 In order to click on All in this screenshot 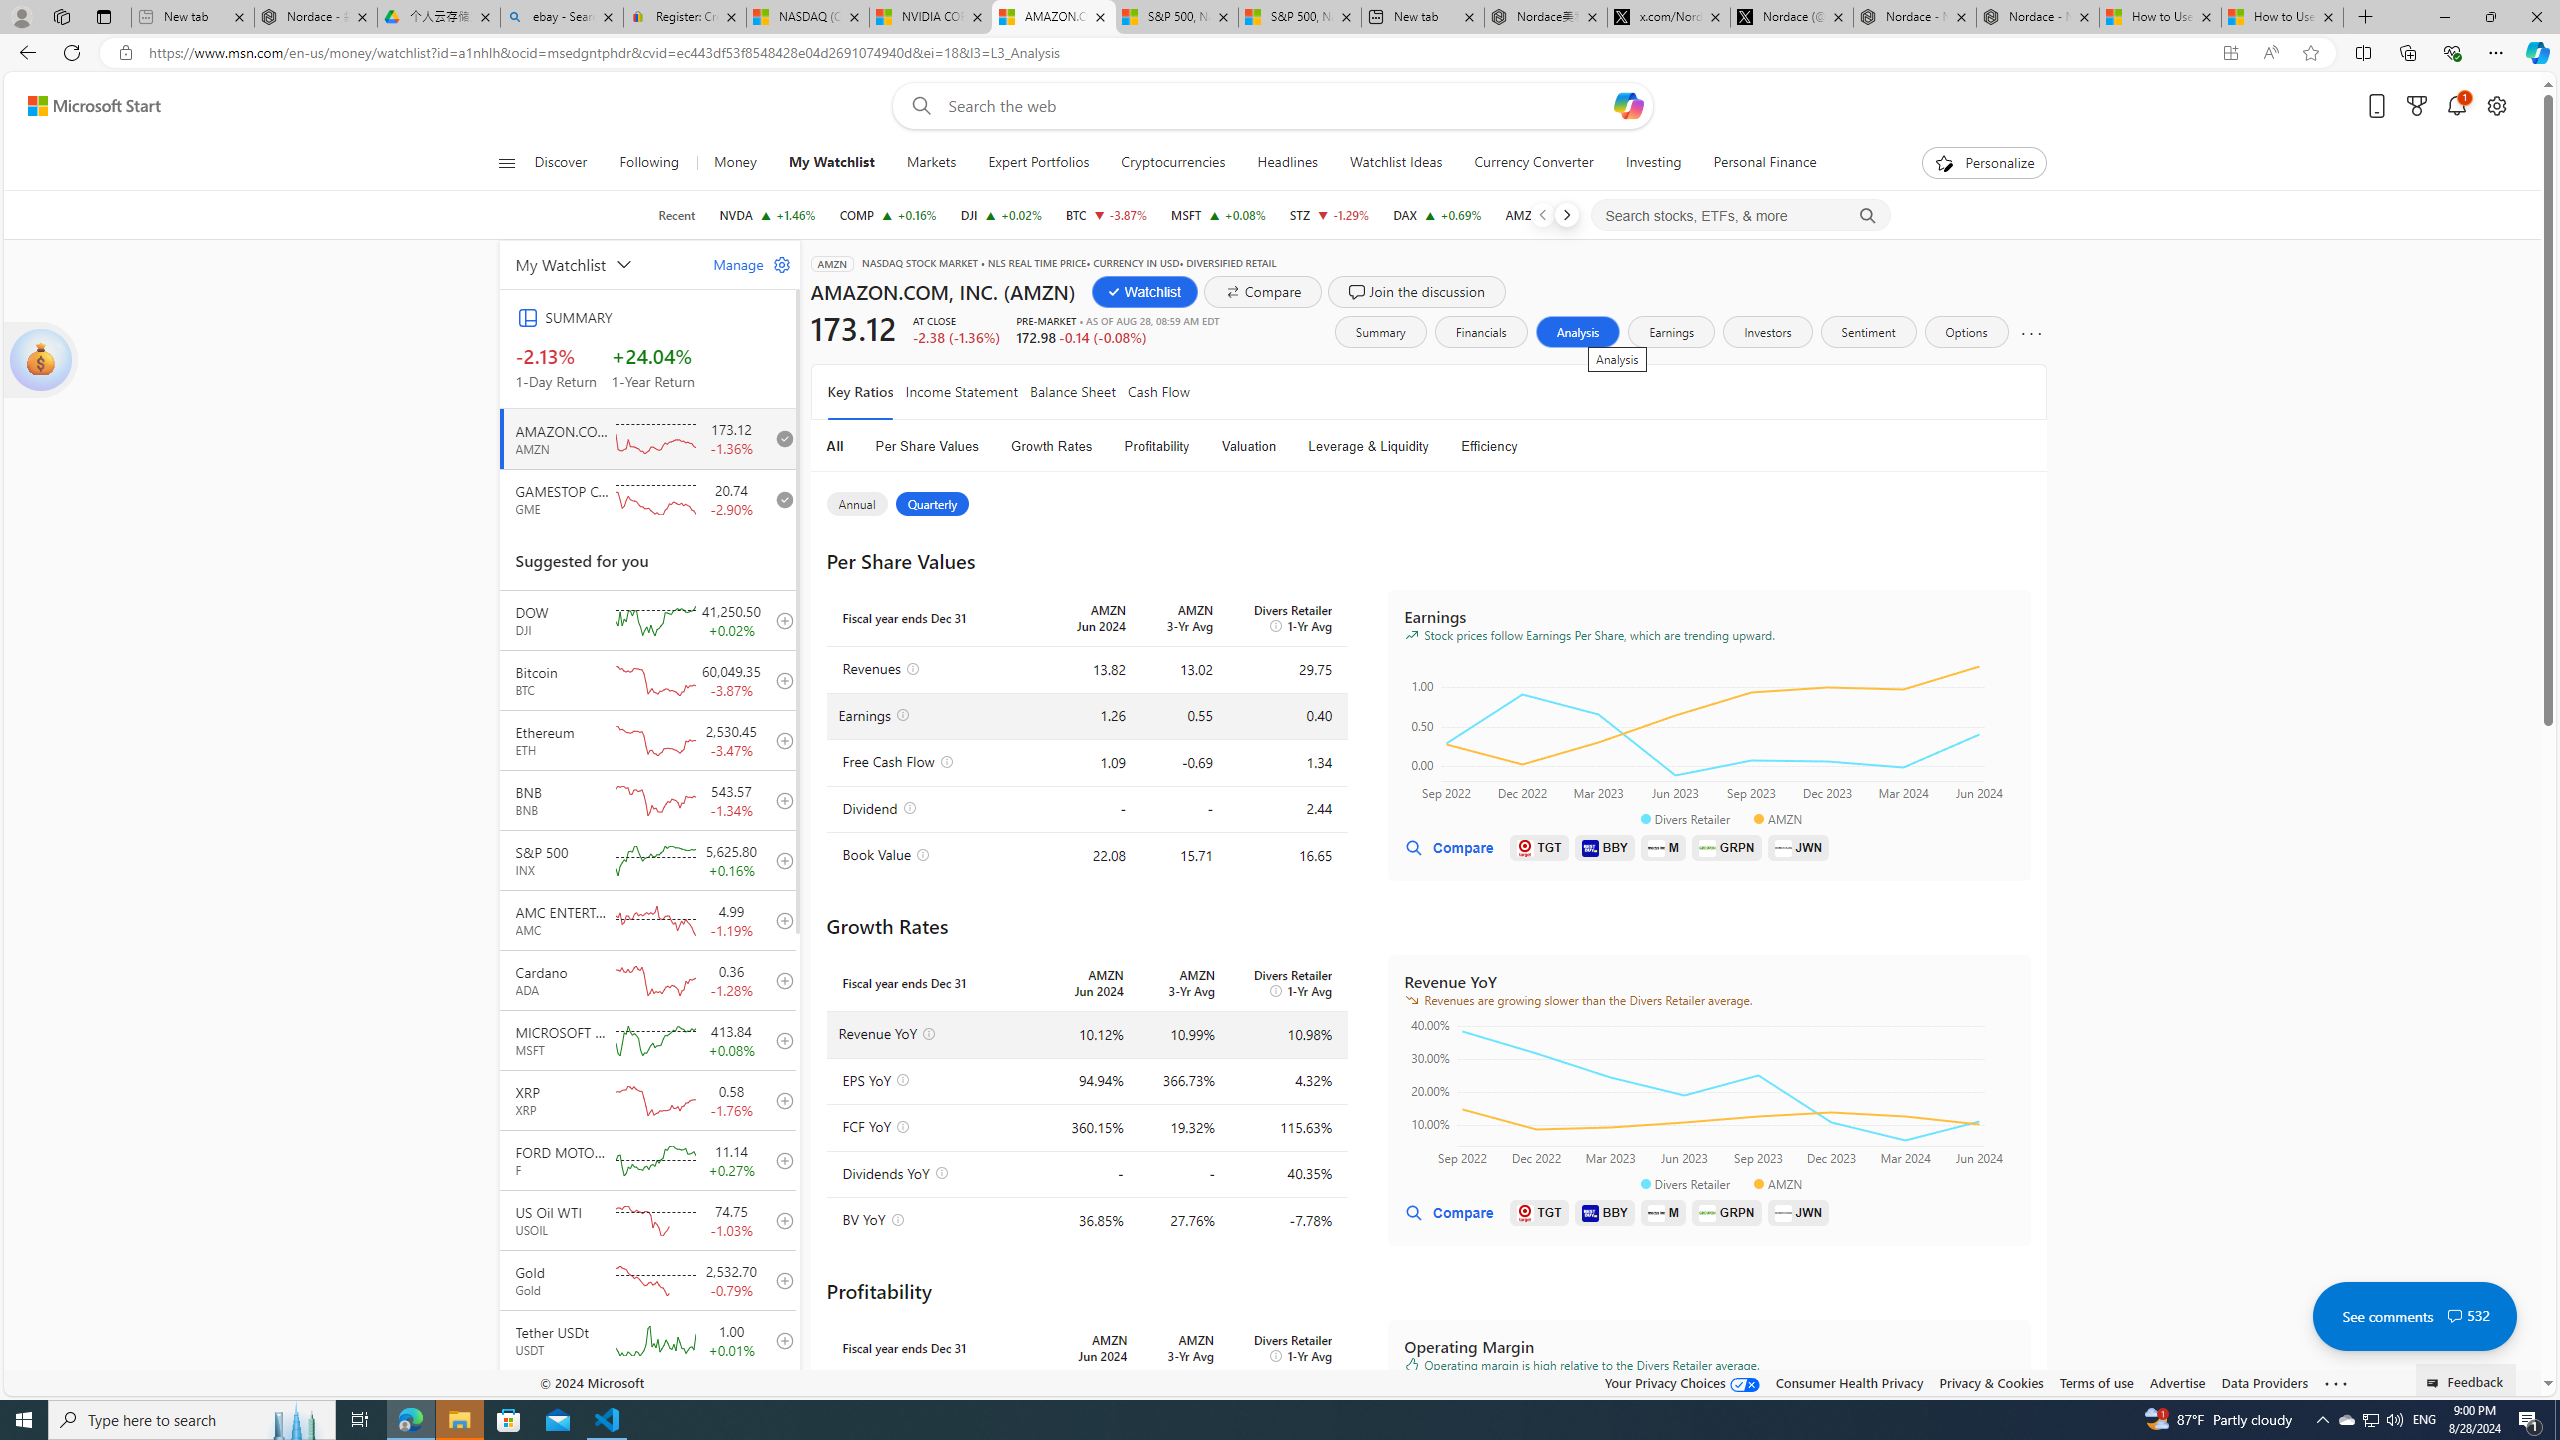, I will do `click(836, 446)`.